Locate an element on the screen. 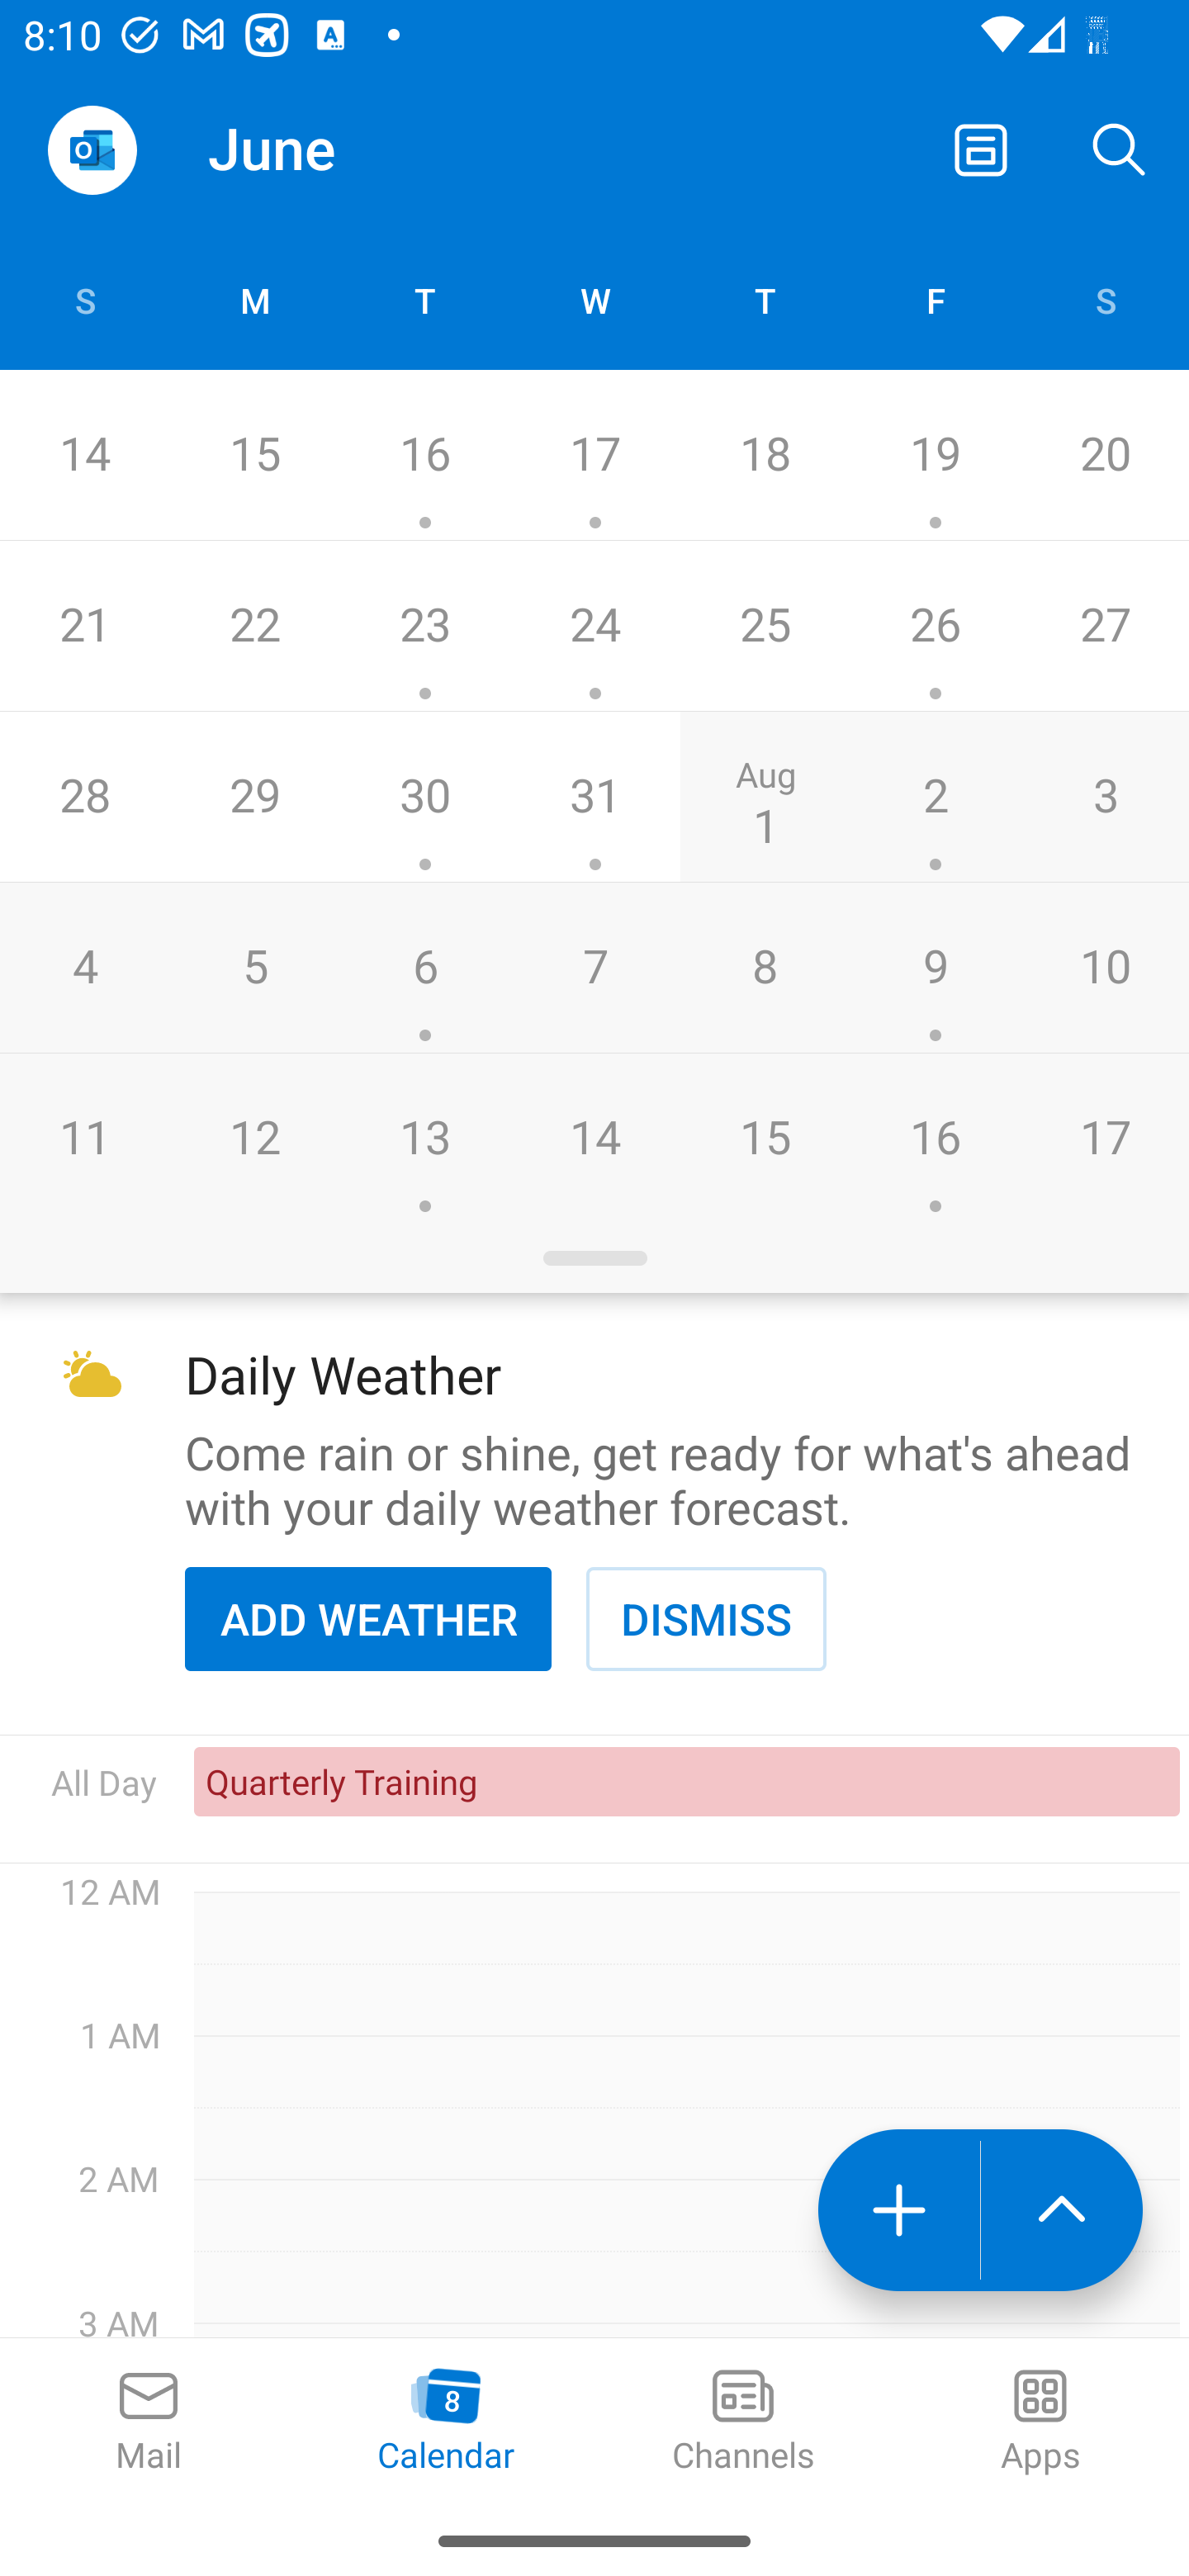  14 Sunday, July 14 is located at coordinates (84, 456).